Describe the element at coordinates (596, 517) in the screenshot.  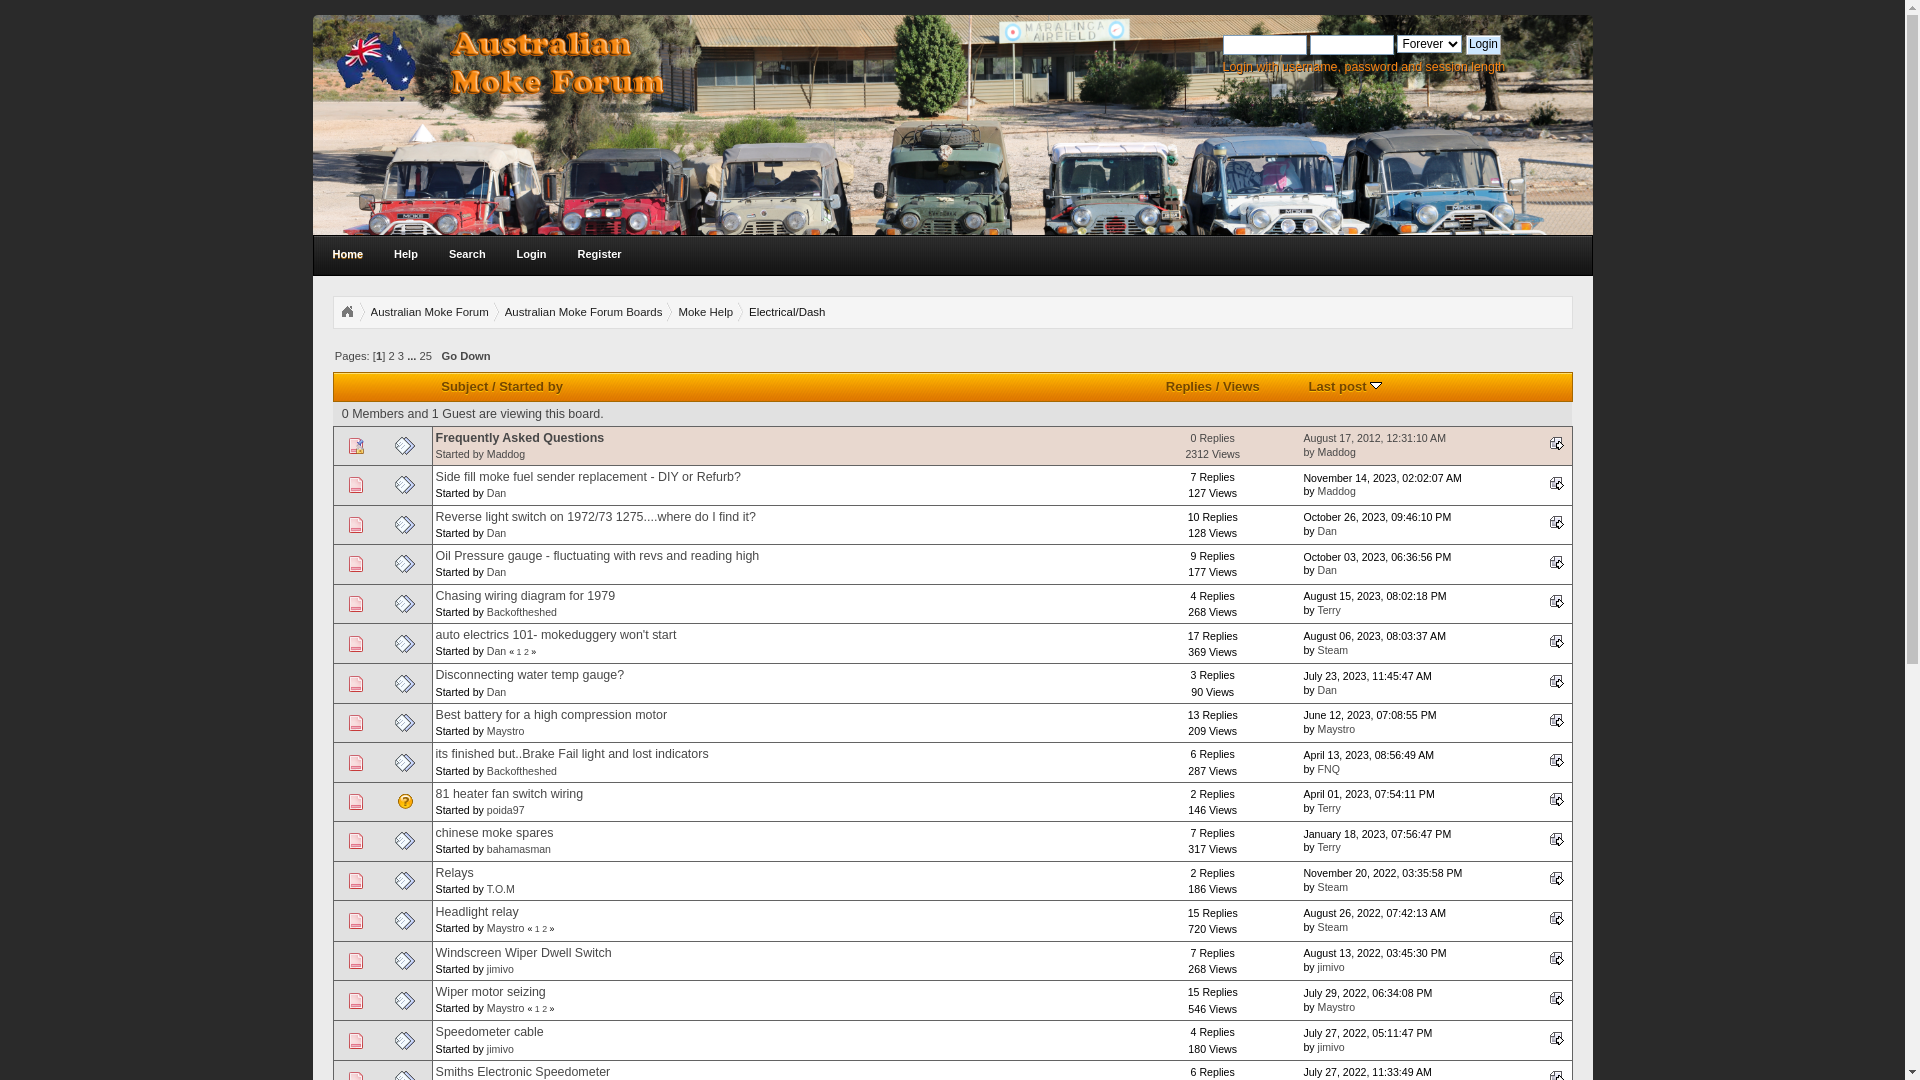
I see `Reverse light switch on 1972/73 1275....where do I find it?` at that location.